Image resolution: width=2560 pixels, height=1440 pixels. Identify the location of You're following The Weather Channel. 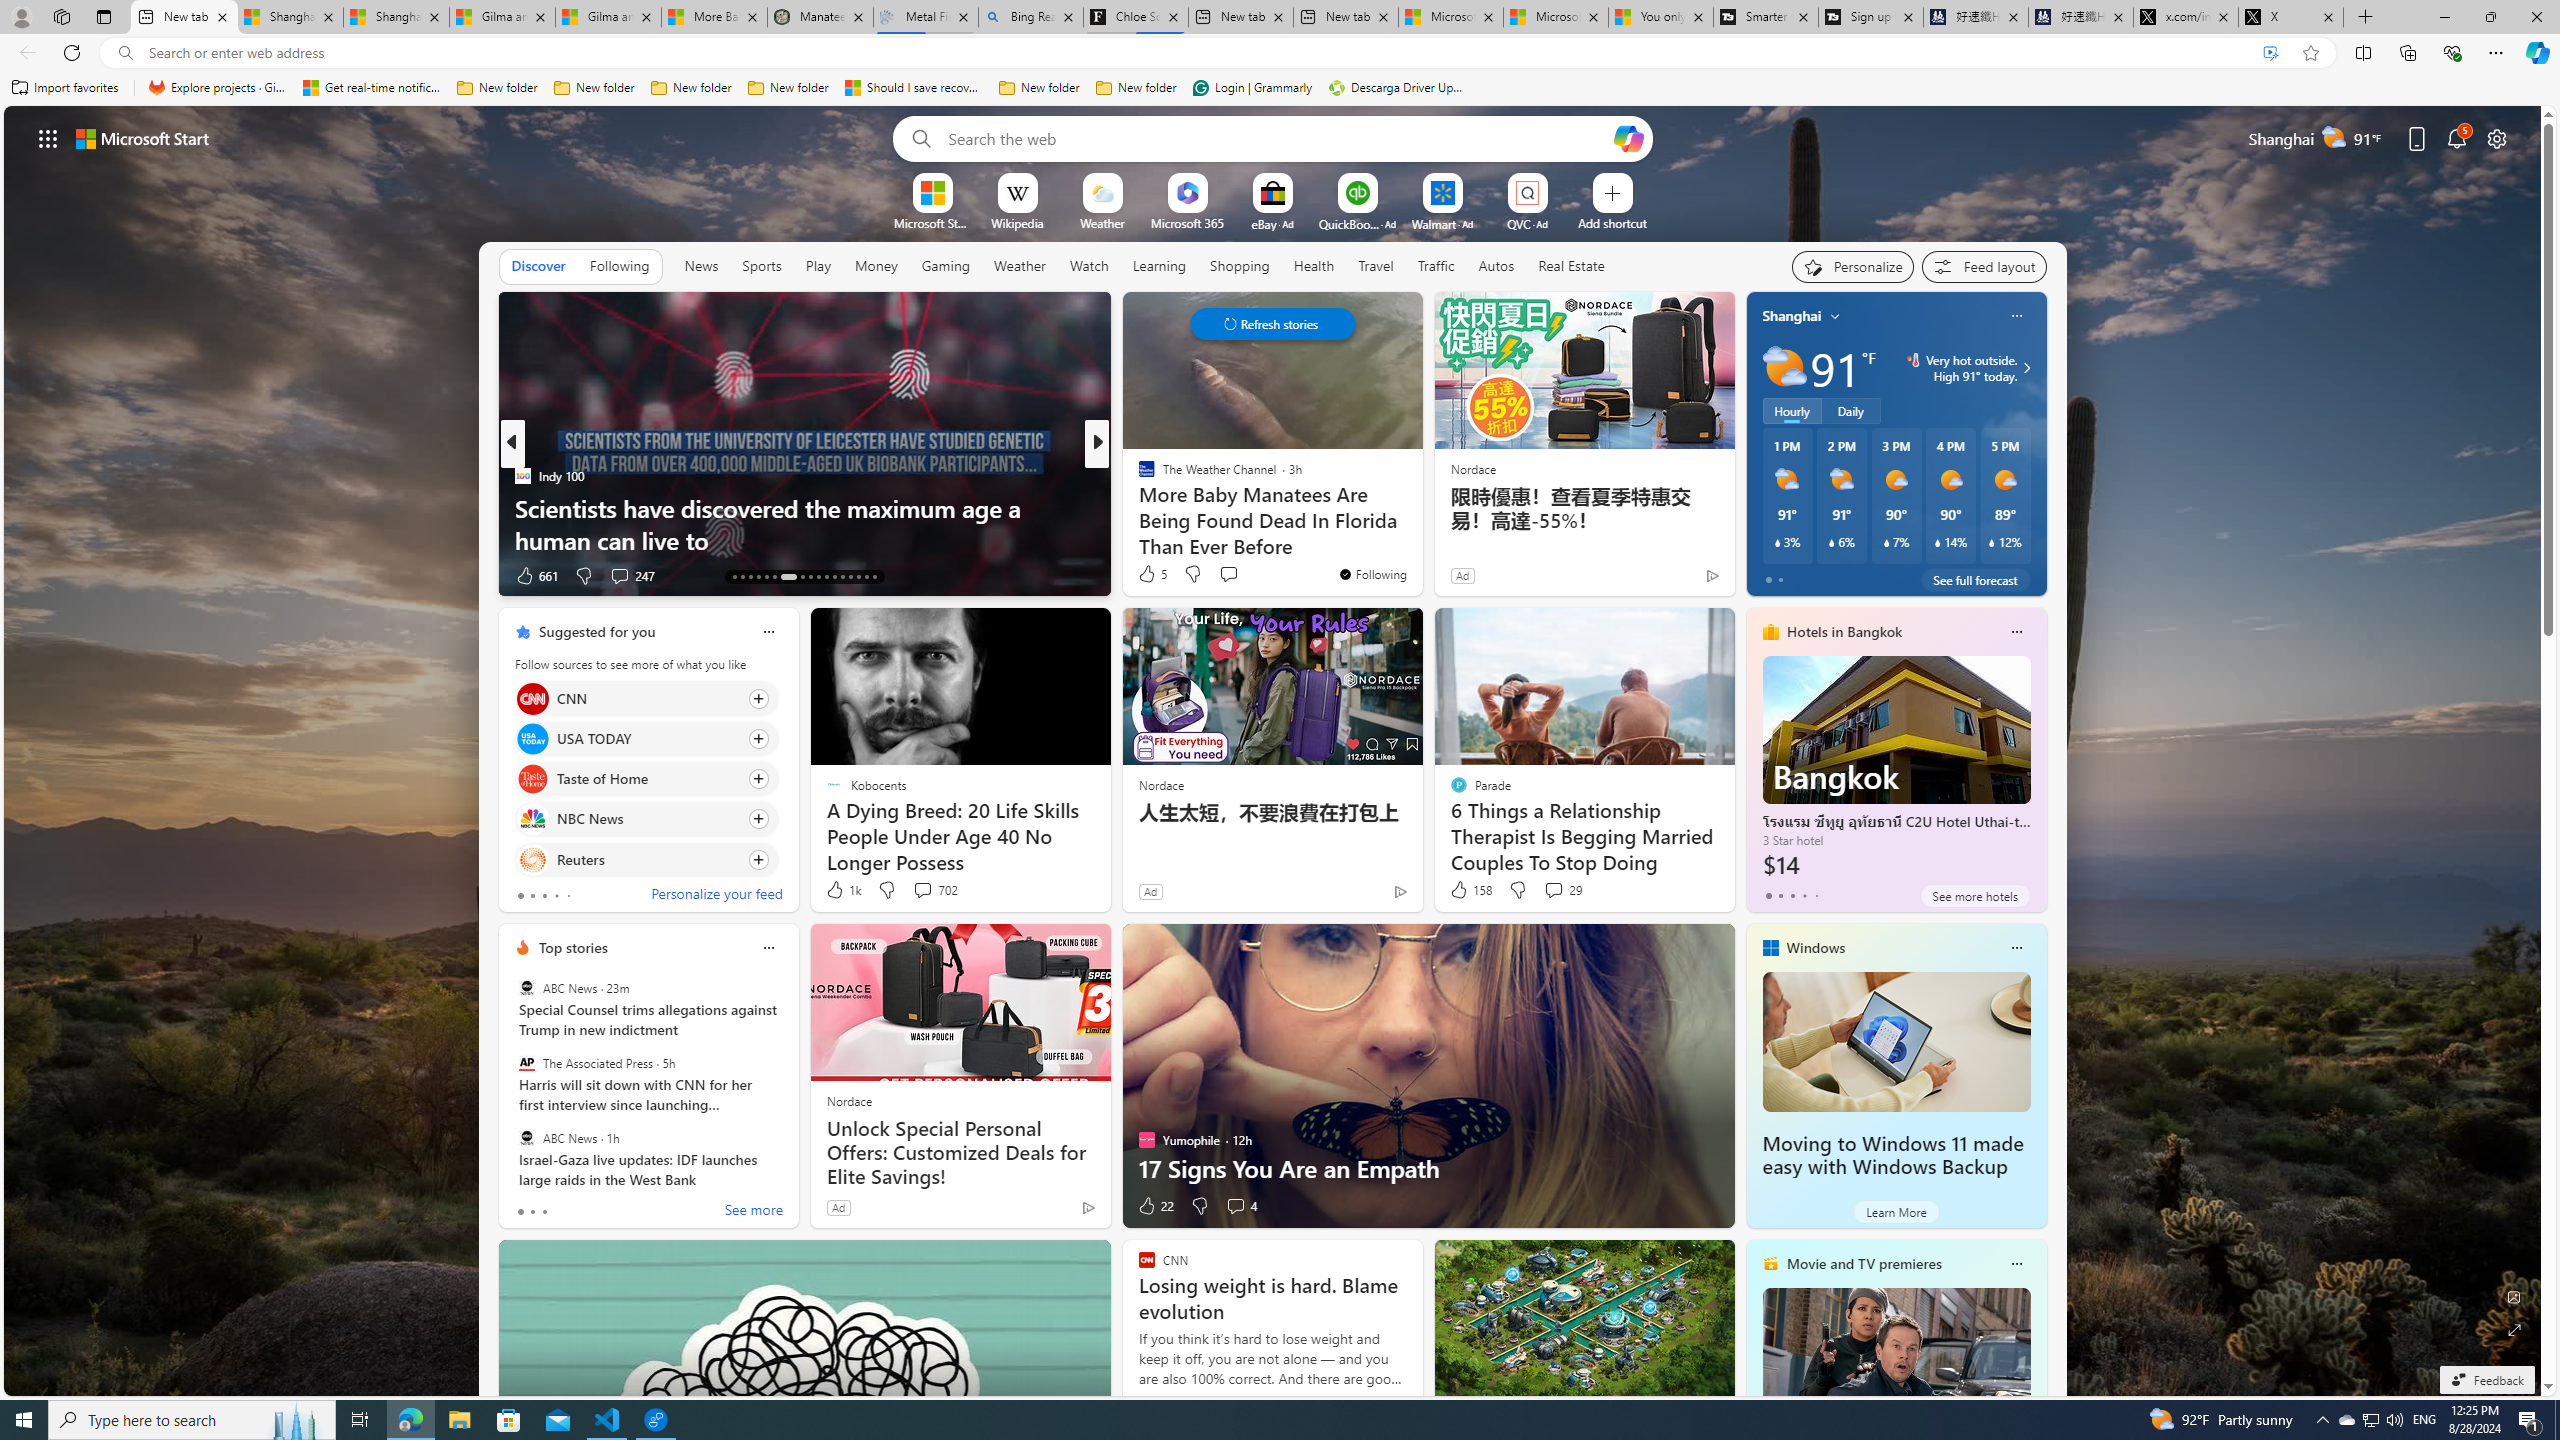
(1372, 574).